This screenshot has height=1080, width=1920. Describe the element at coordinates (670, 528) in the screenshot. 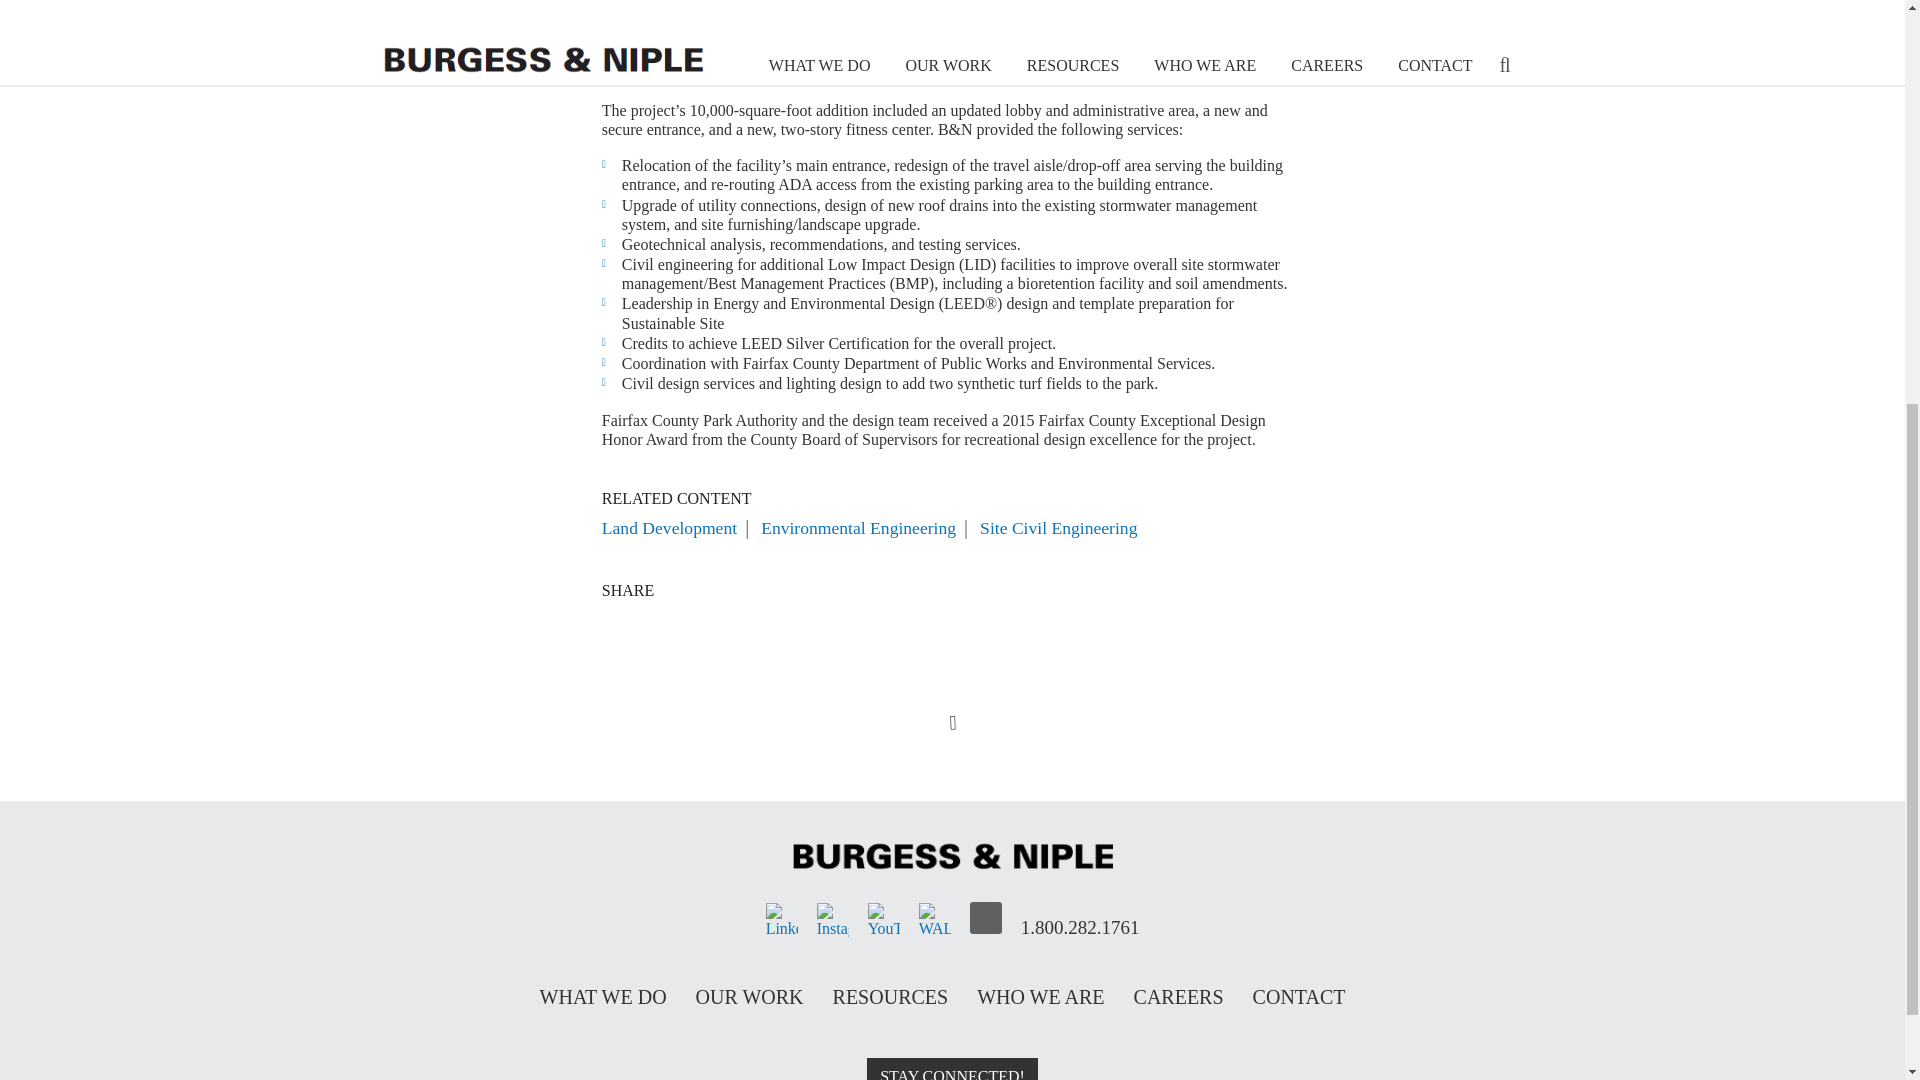

I see `Land Development` at that location.